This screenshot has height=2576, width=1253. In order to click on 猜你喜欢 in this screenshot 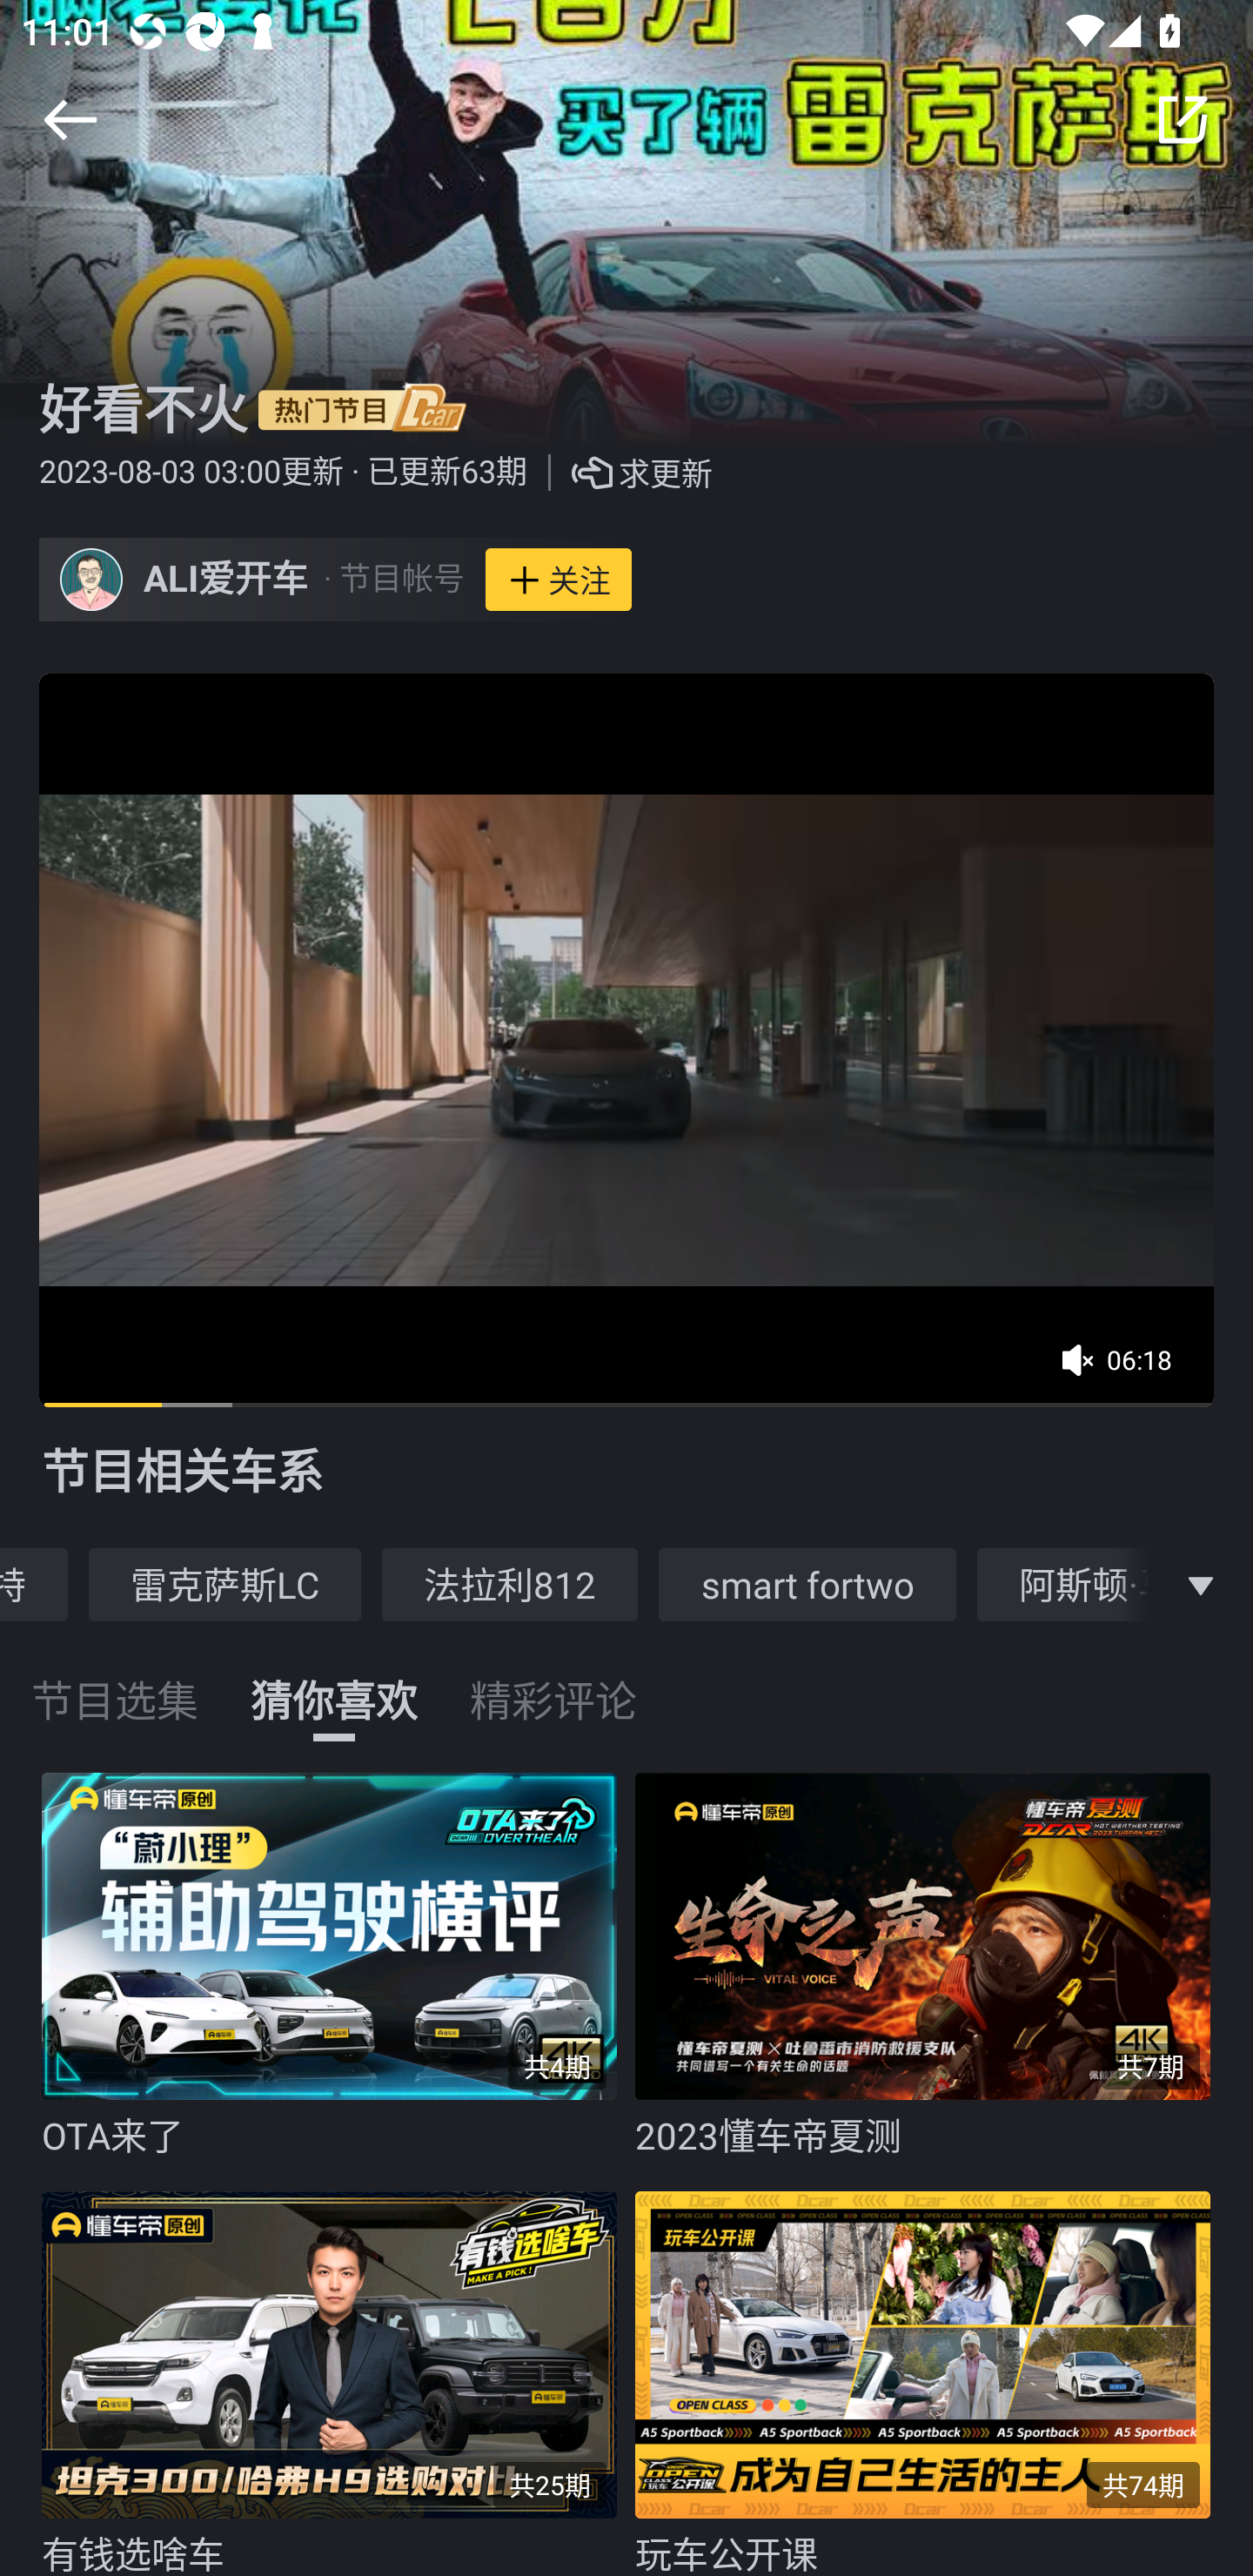, I will do `click(334, 1681)`.